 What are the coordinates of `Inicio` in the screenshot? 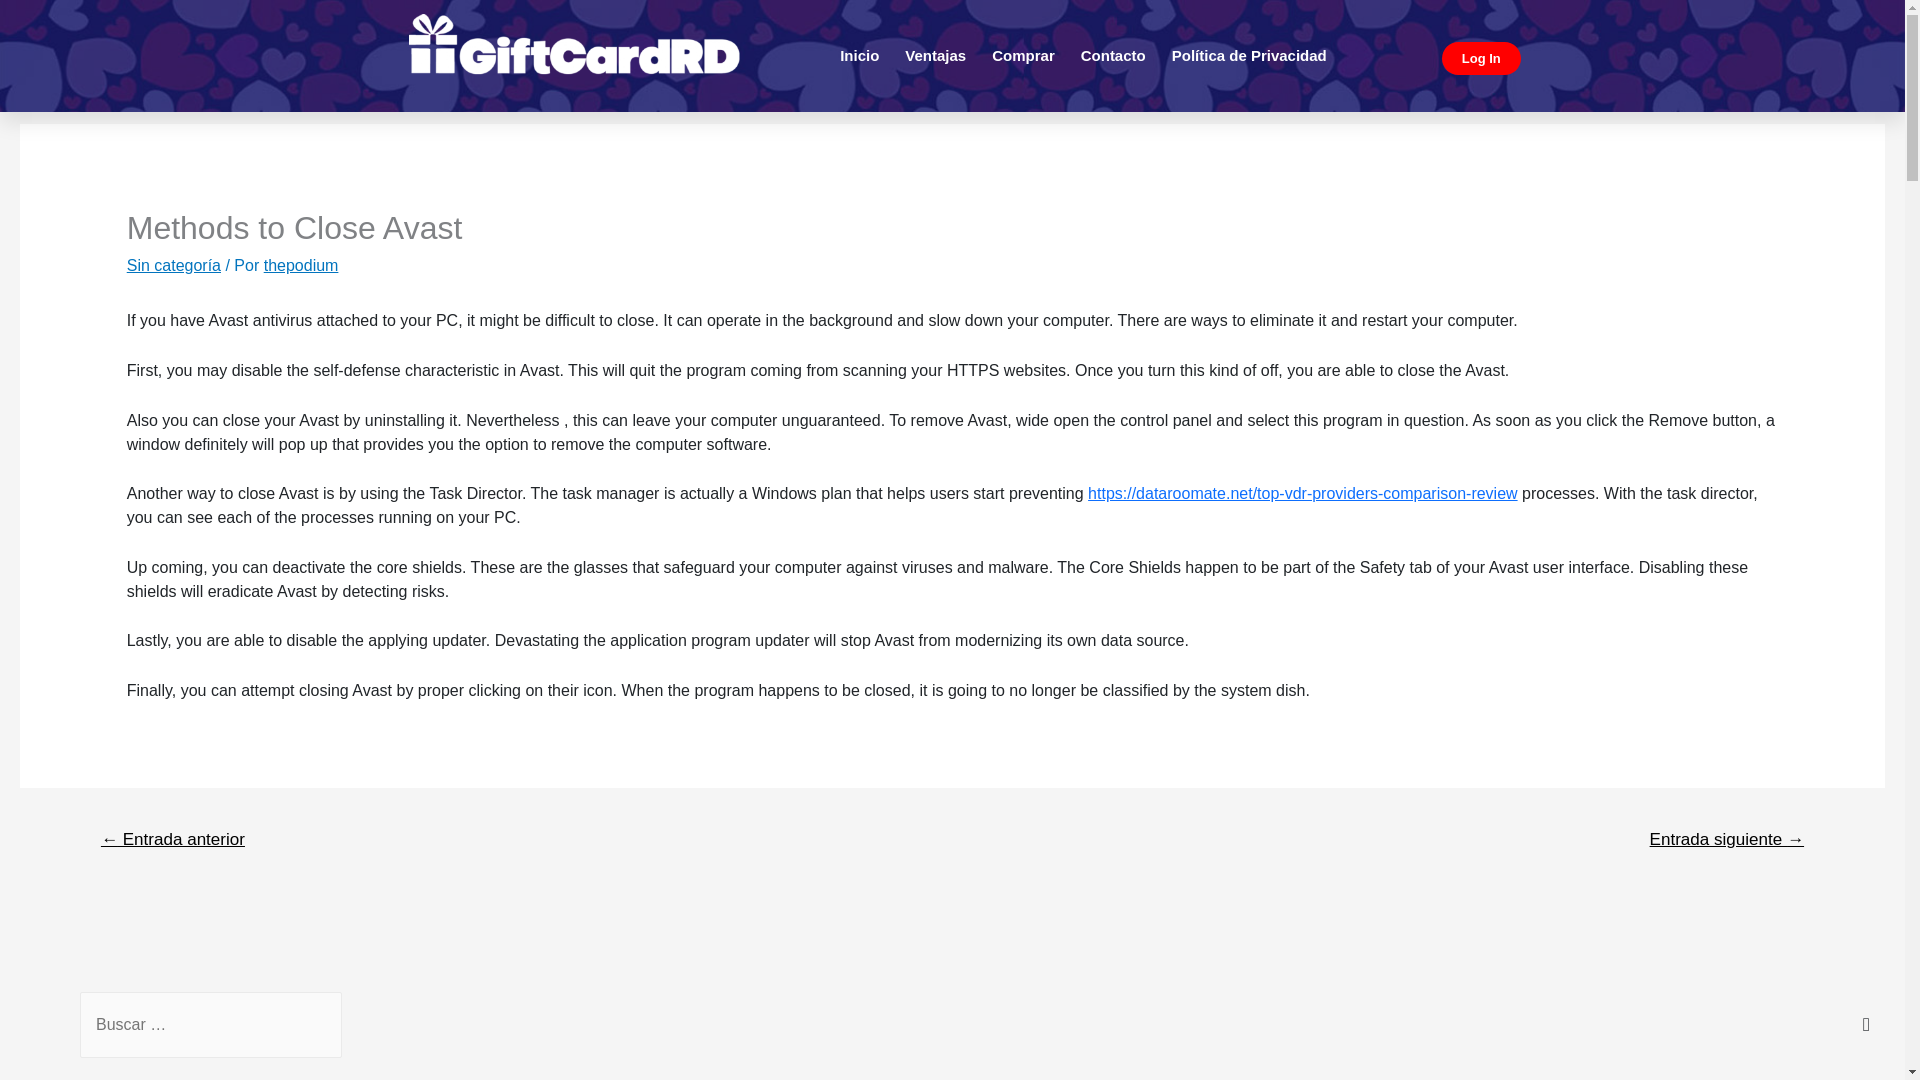 It's located at (860, 56).